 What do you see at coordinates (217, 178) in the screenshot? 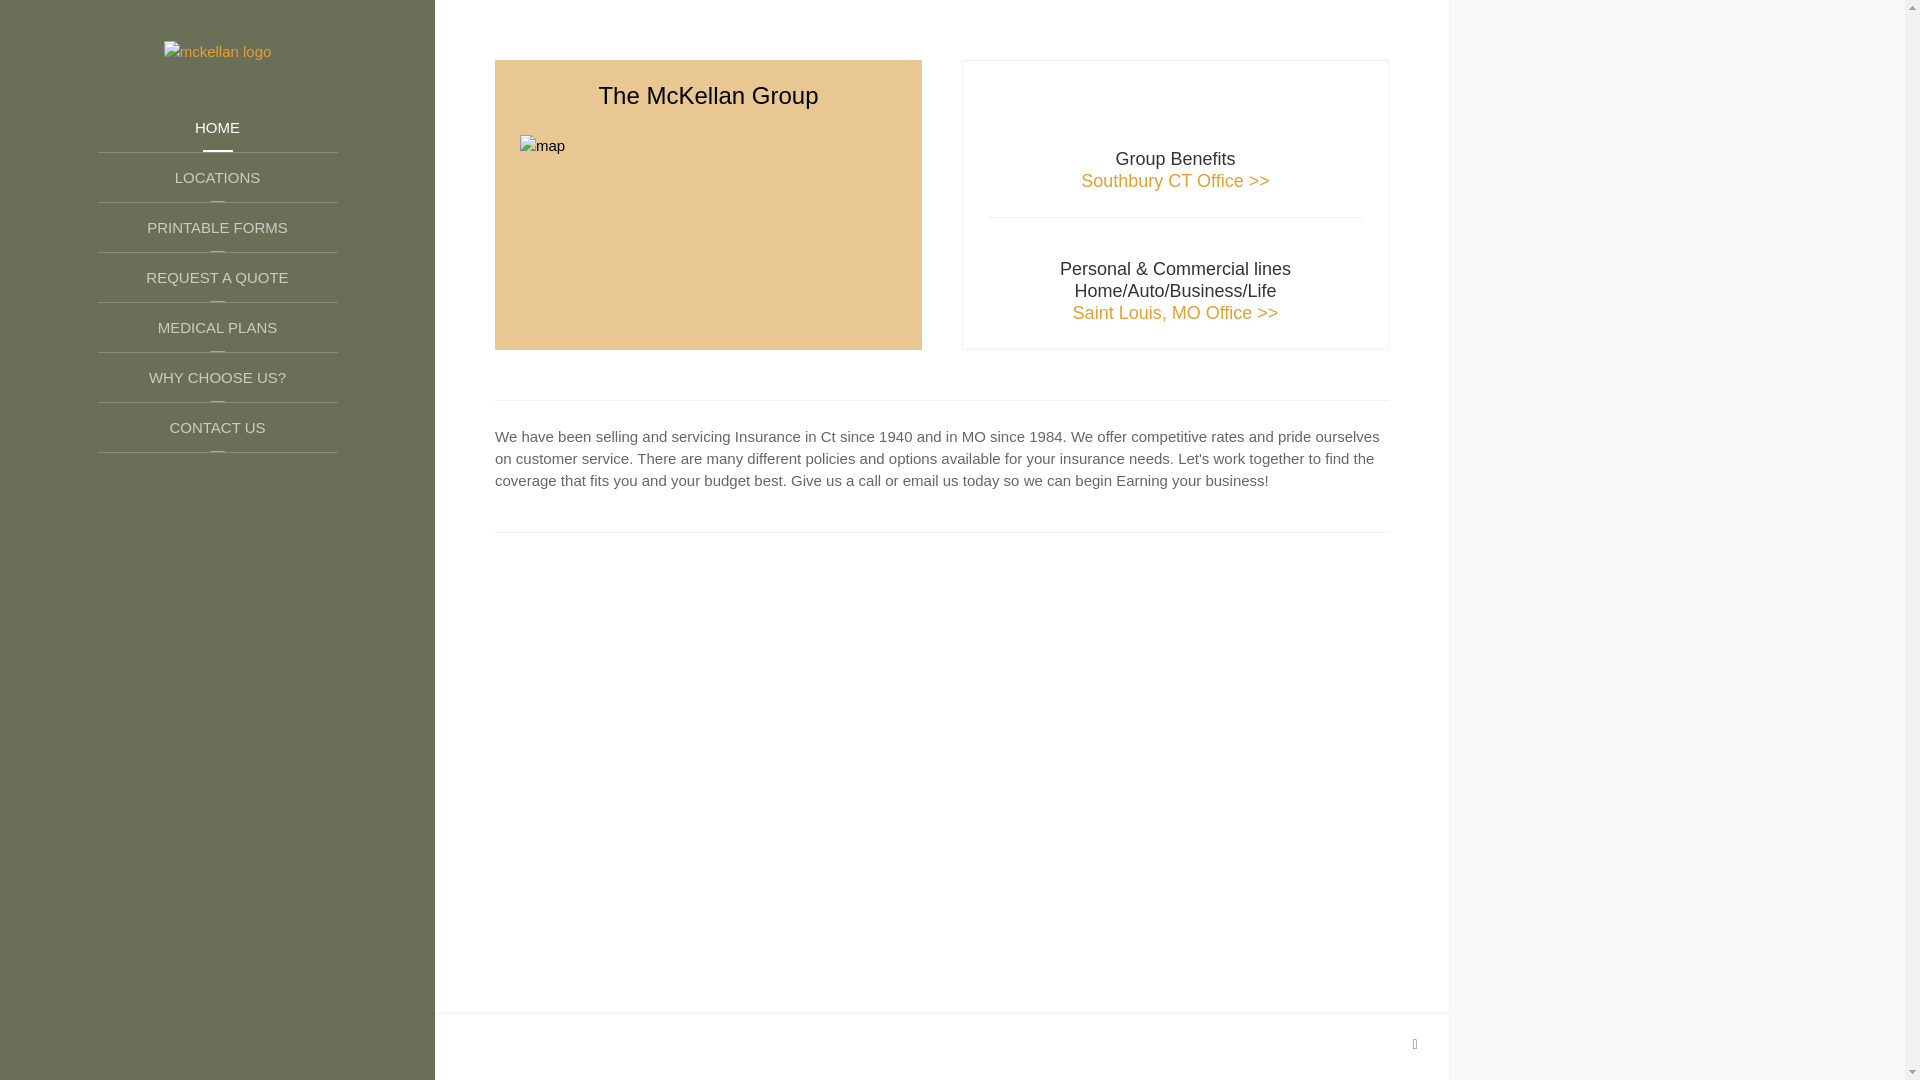
I see `LOCATIONS` at bounding box center [217, 178].